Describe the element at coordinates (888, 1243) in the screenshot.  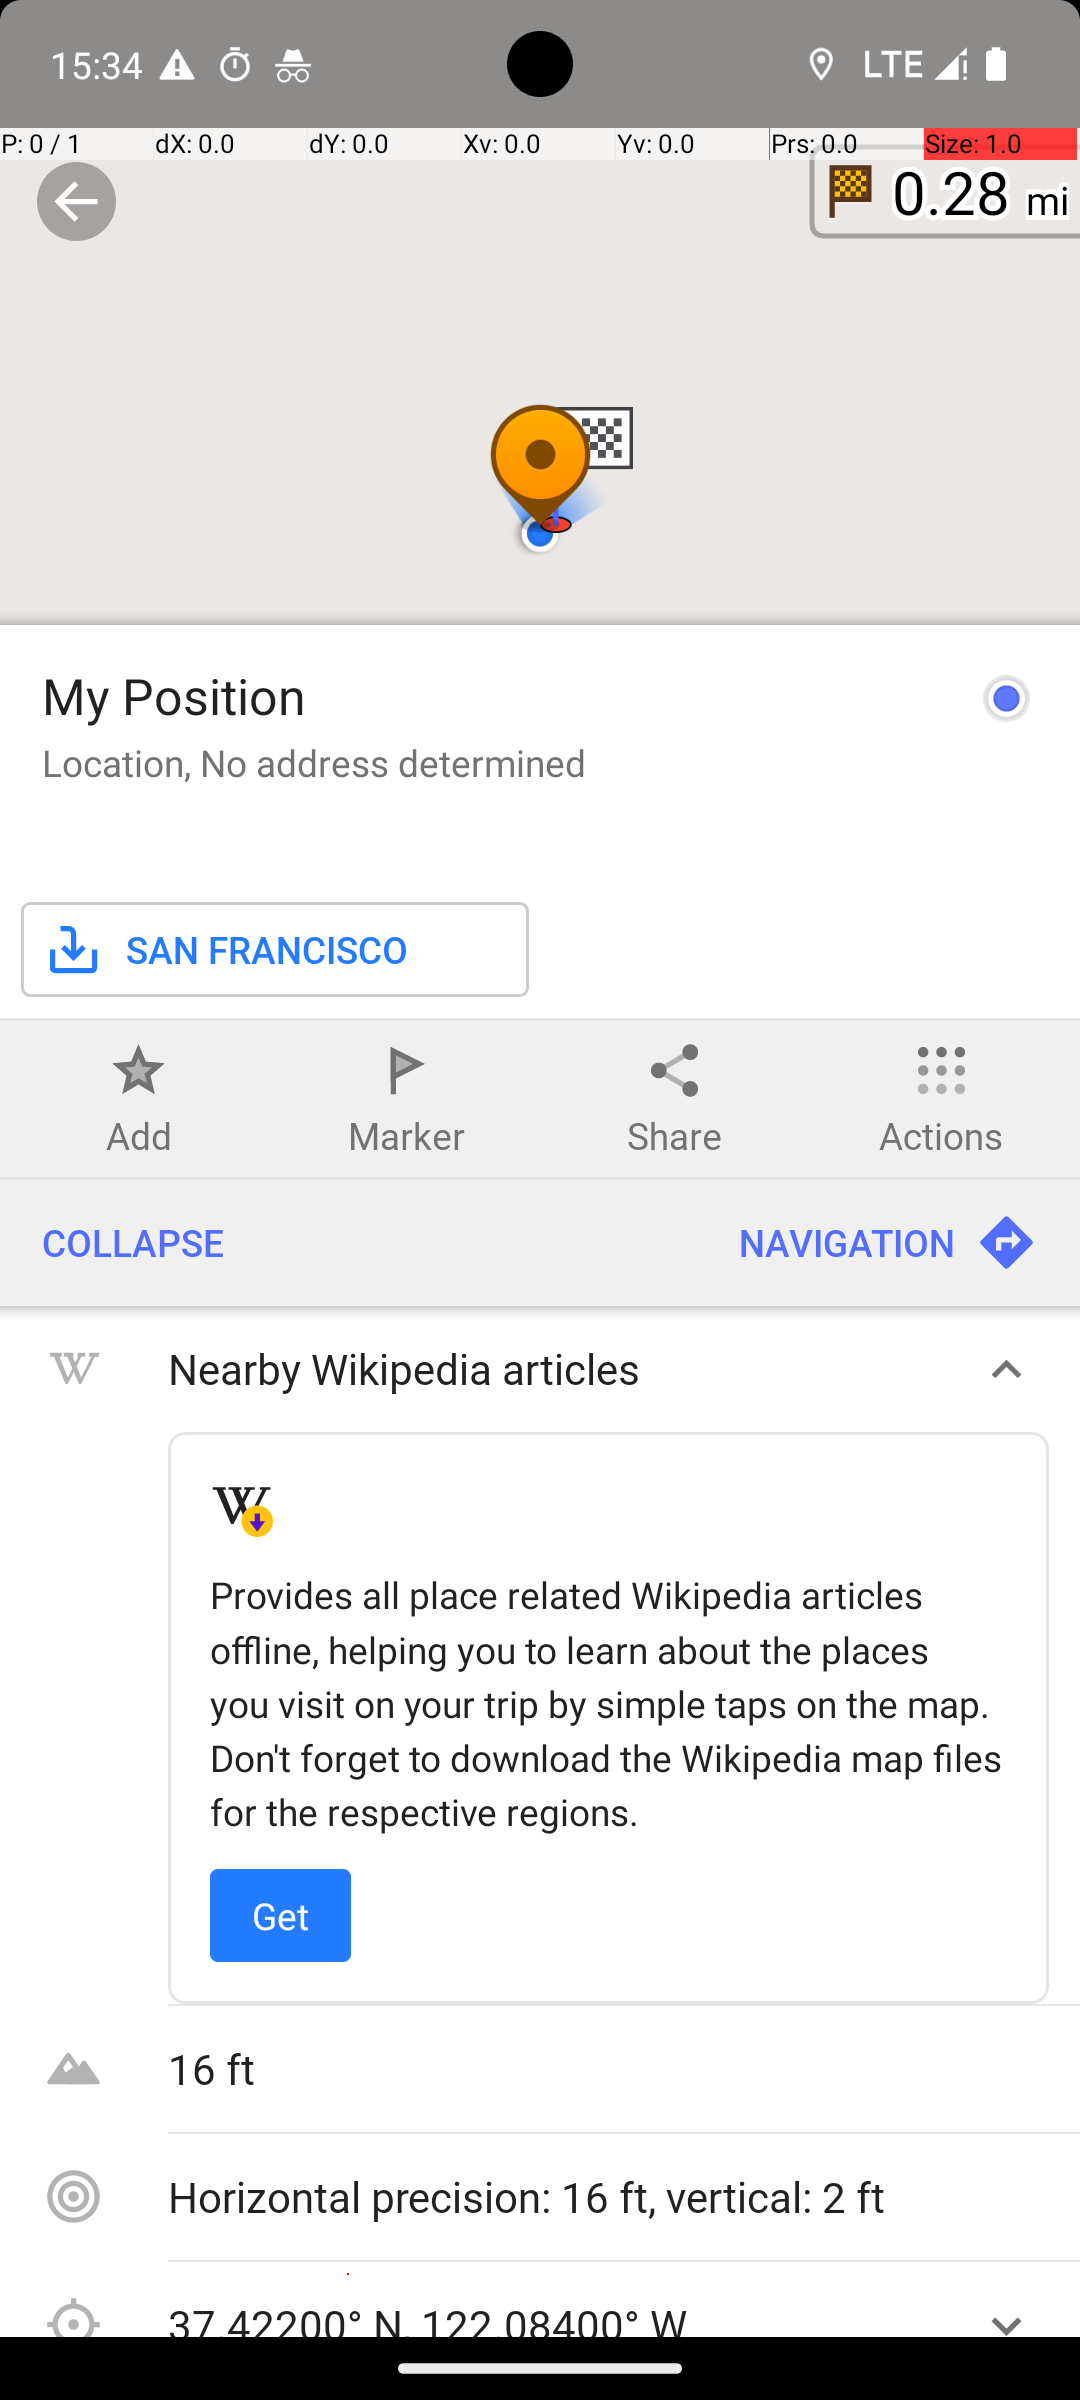
I see `NAVIGATION` at that location.